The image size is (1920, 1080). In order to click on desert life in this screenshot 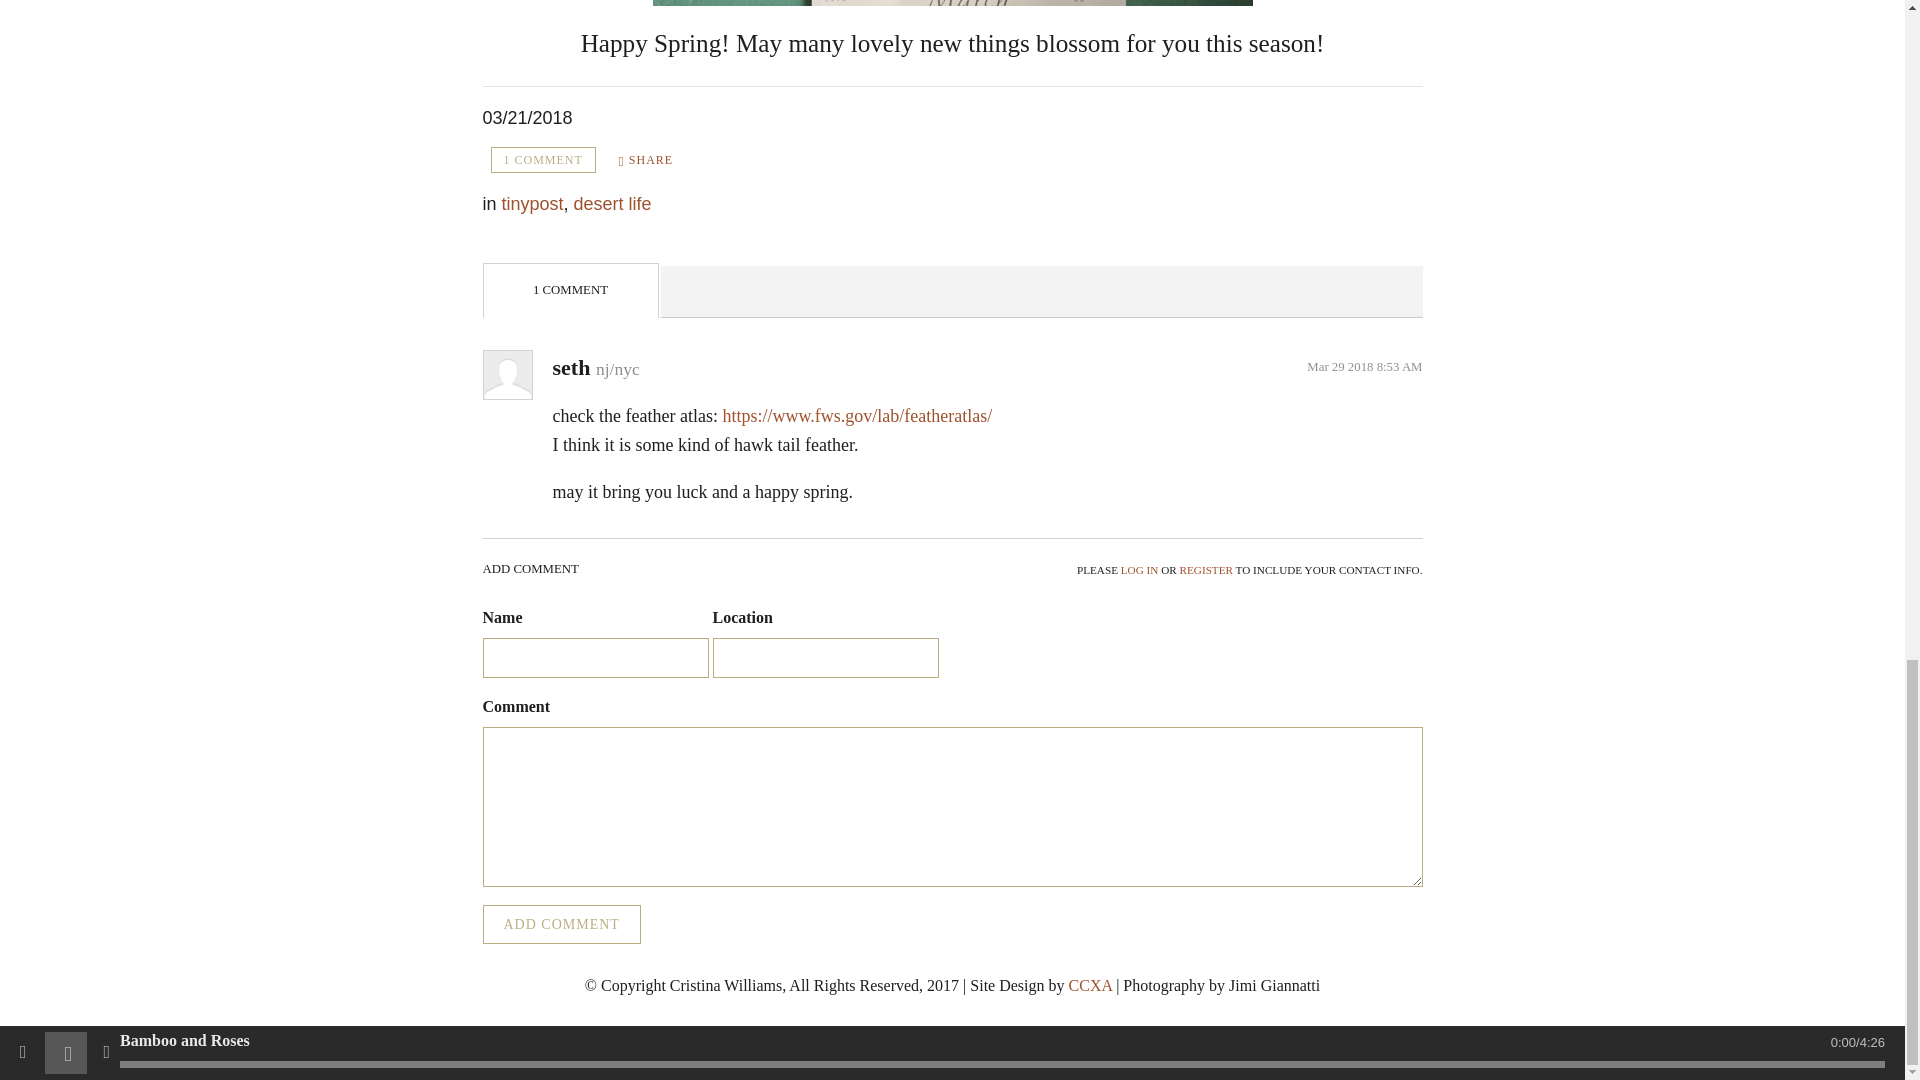, I will do `click(613, 204)`.